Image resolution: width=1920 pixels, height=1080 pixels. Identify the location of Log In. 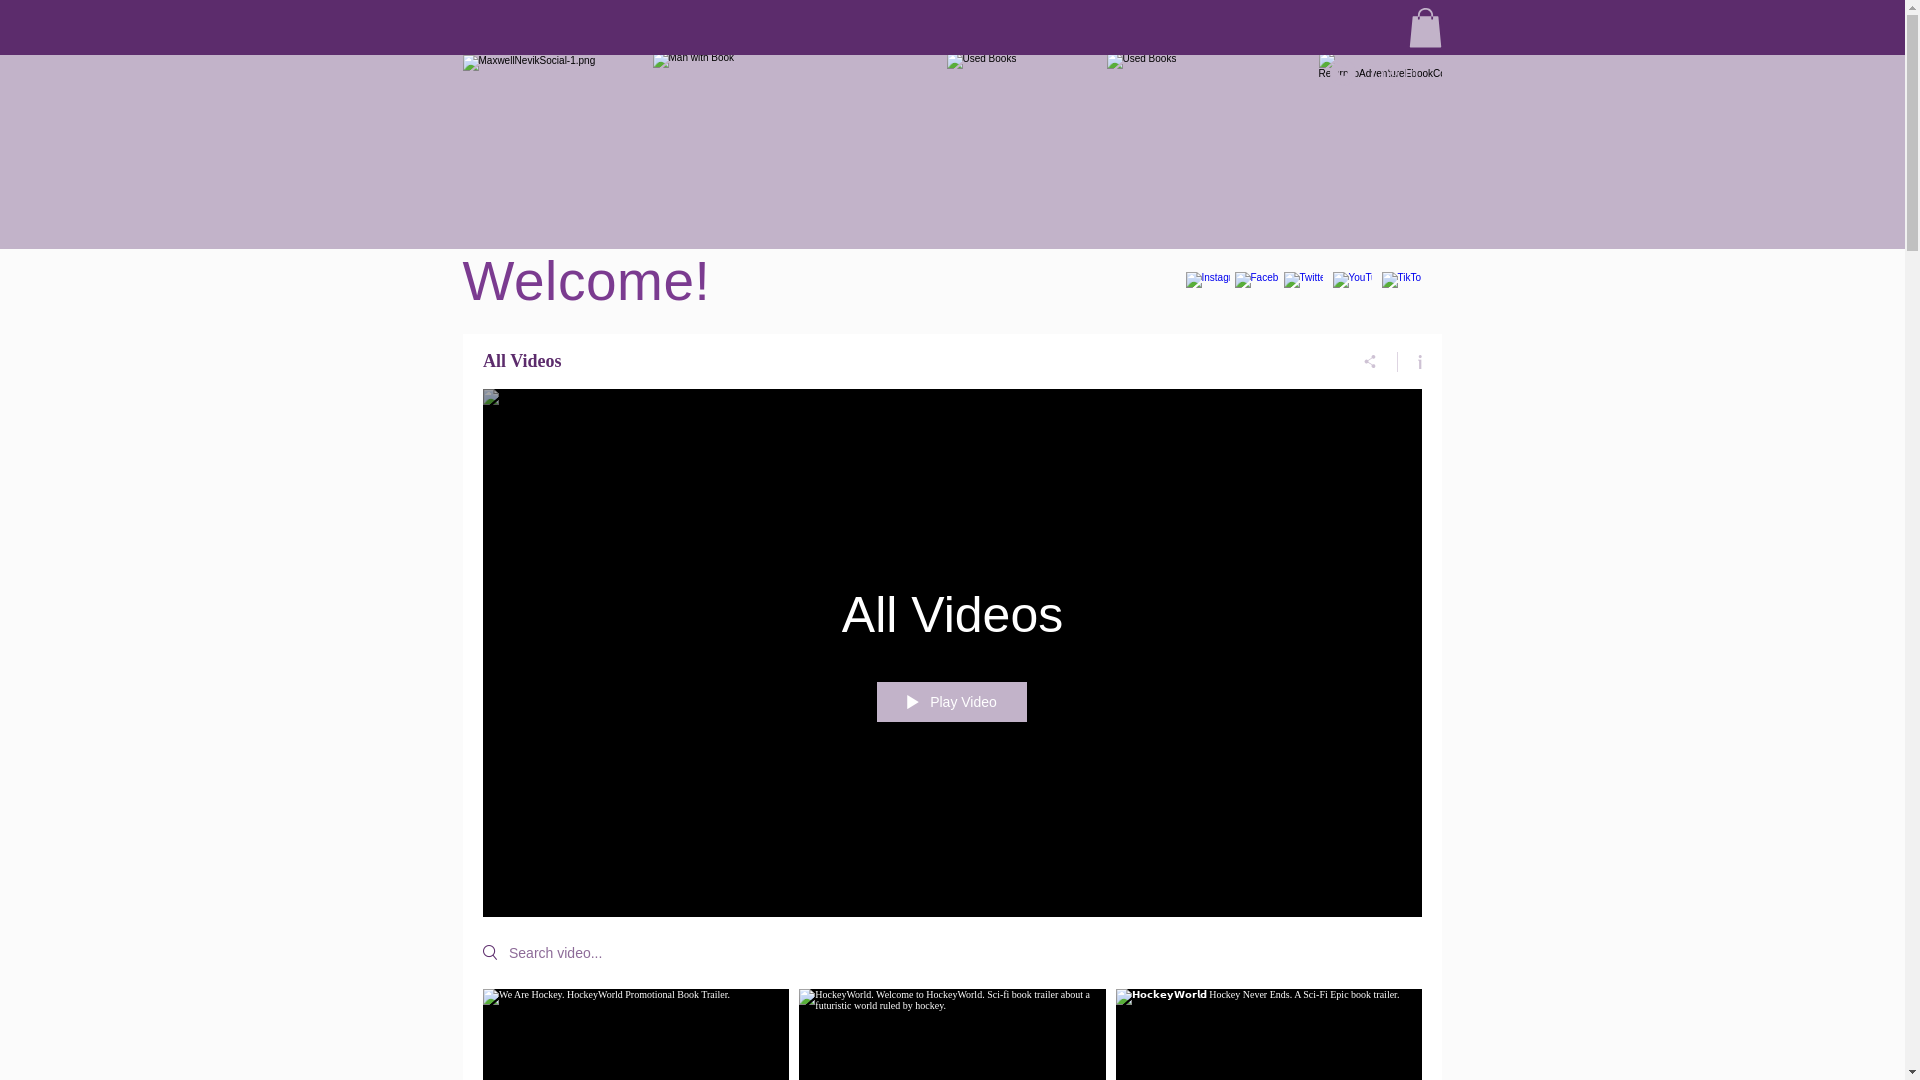
(1374, 74).